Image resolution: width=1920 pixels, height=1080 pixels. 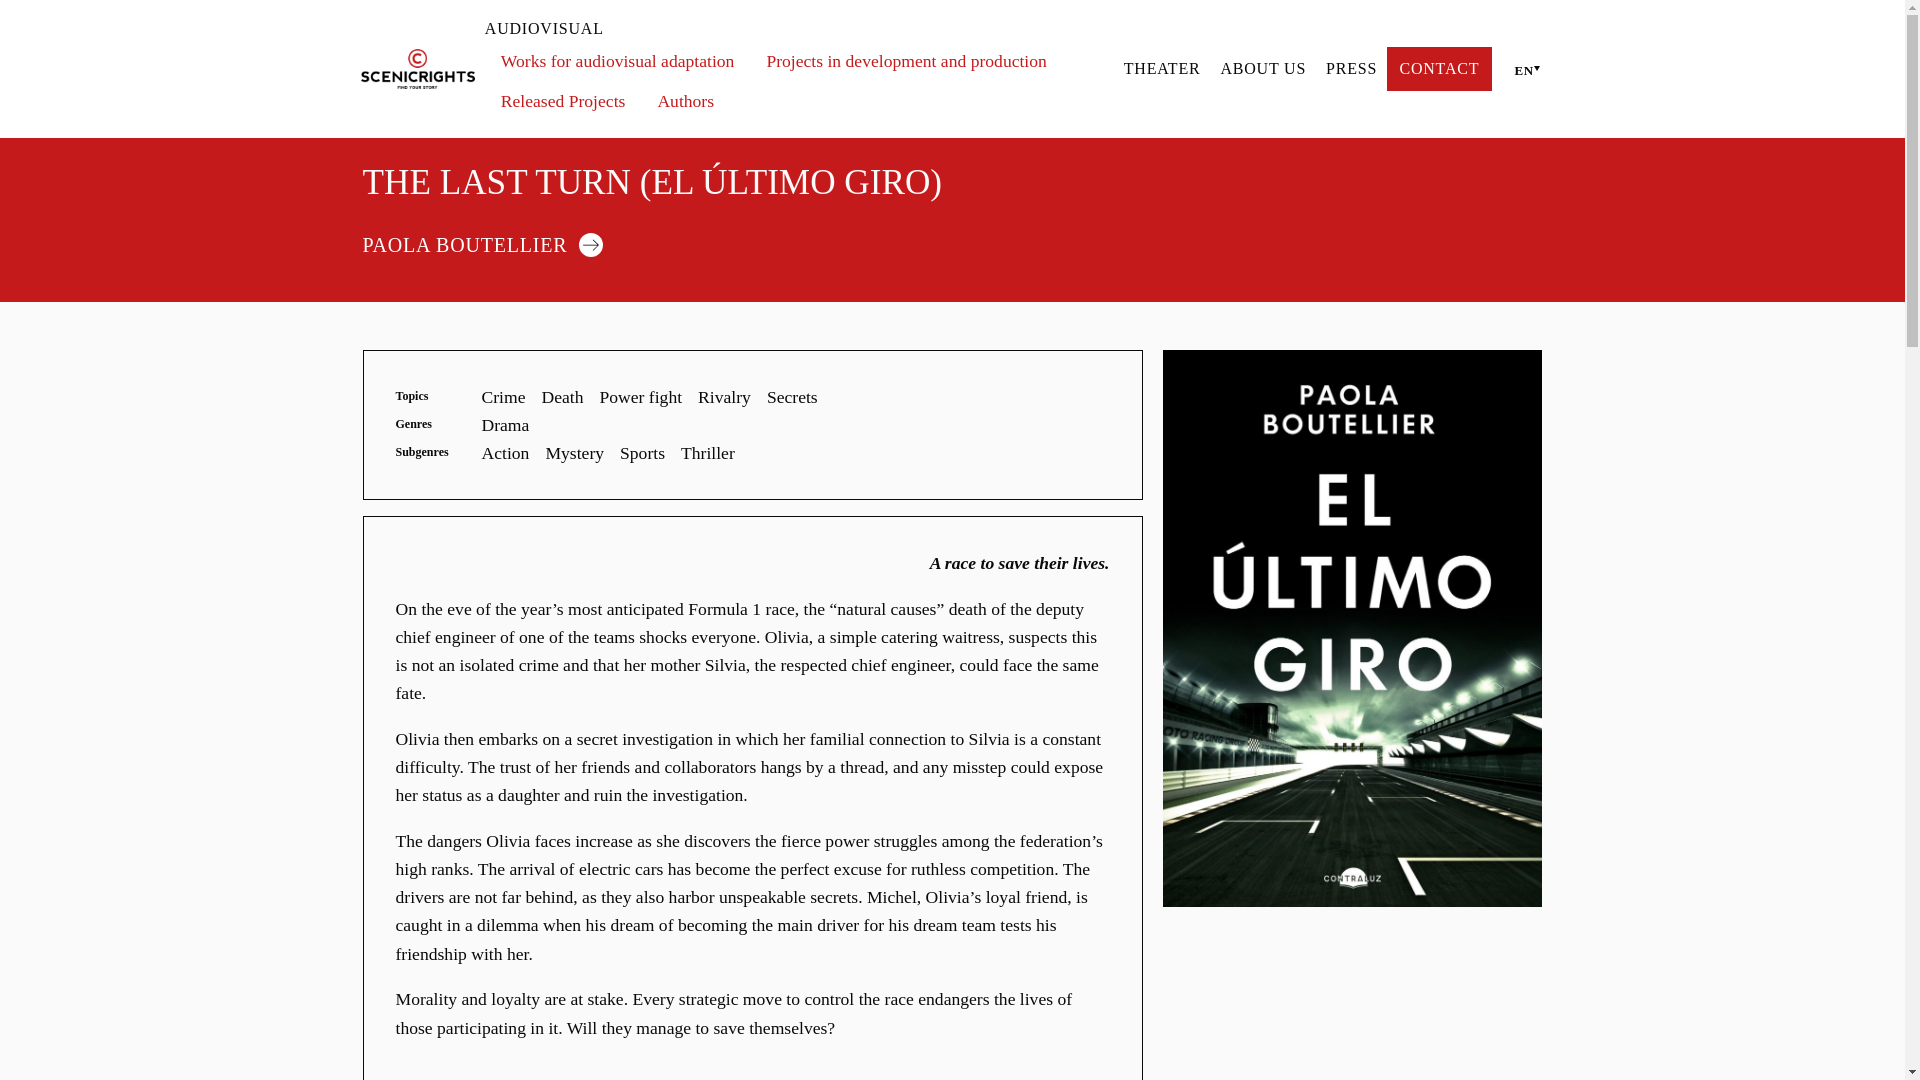 I want to click on EN, so click(x=1522, y=68).